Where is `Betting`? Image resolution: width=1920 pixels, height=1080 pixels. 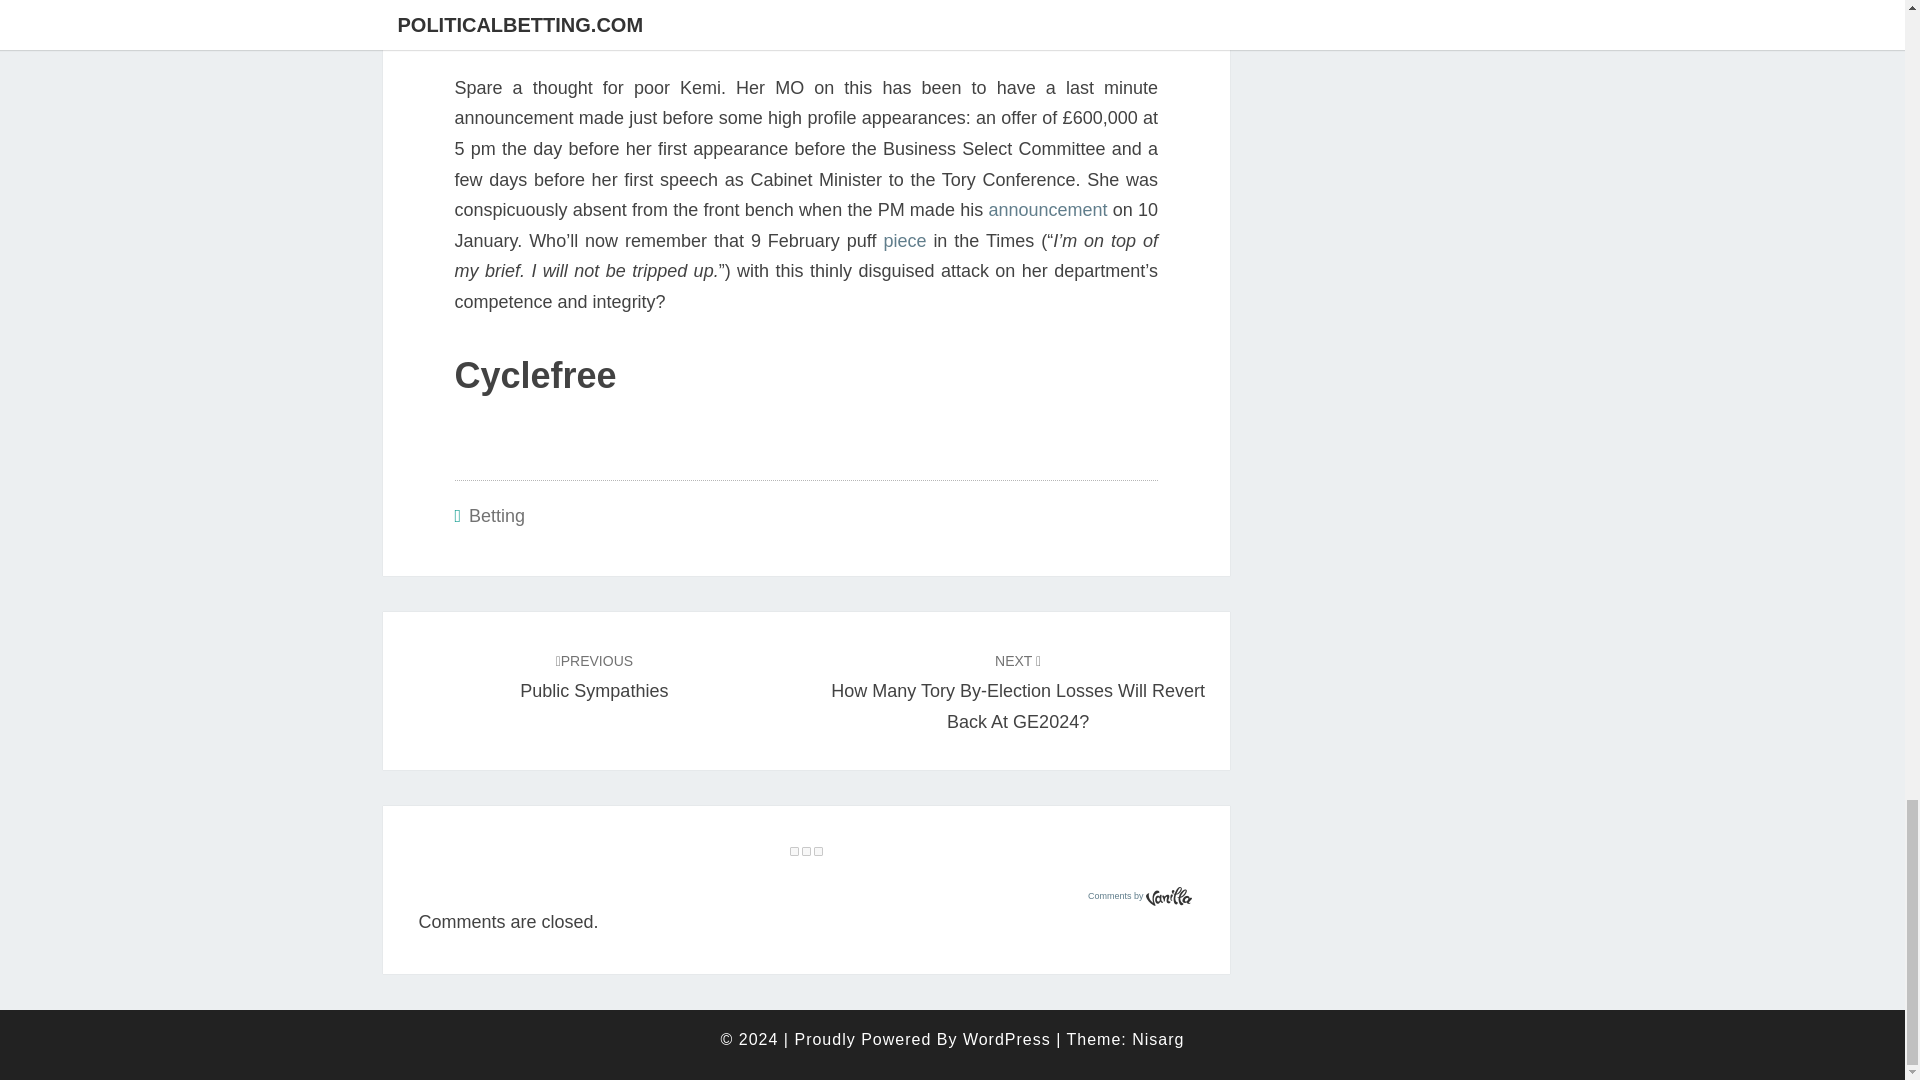 Betting is located at coordinates (496, 516).